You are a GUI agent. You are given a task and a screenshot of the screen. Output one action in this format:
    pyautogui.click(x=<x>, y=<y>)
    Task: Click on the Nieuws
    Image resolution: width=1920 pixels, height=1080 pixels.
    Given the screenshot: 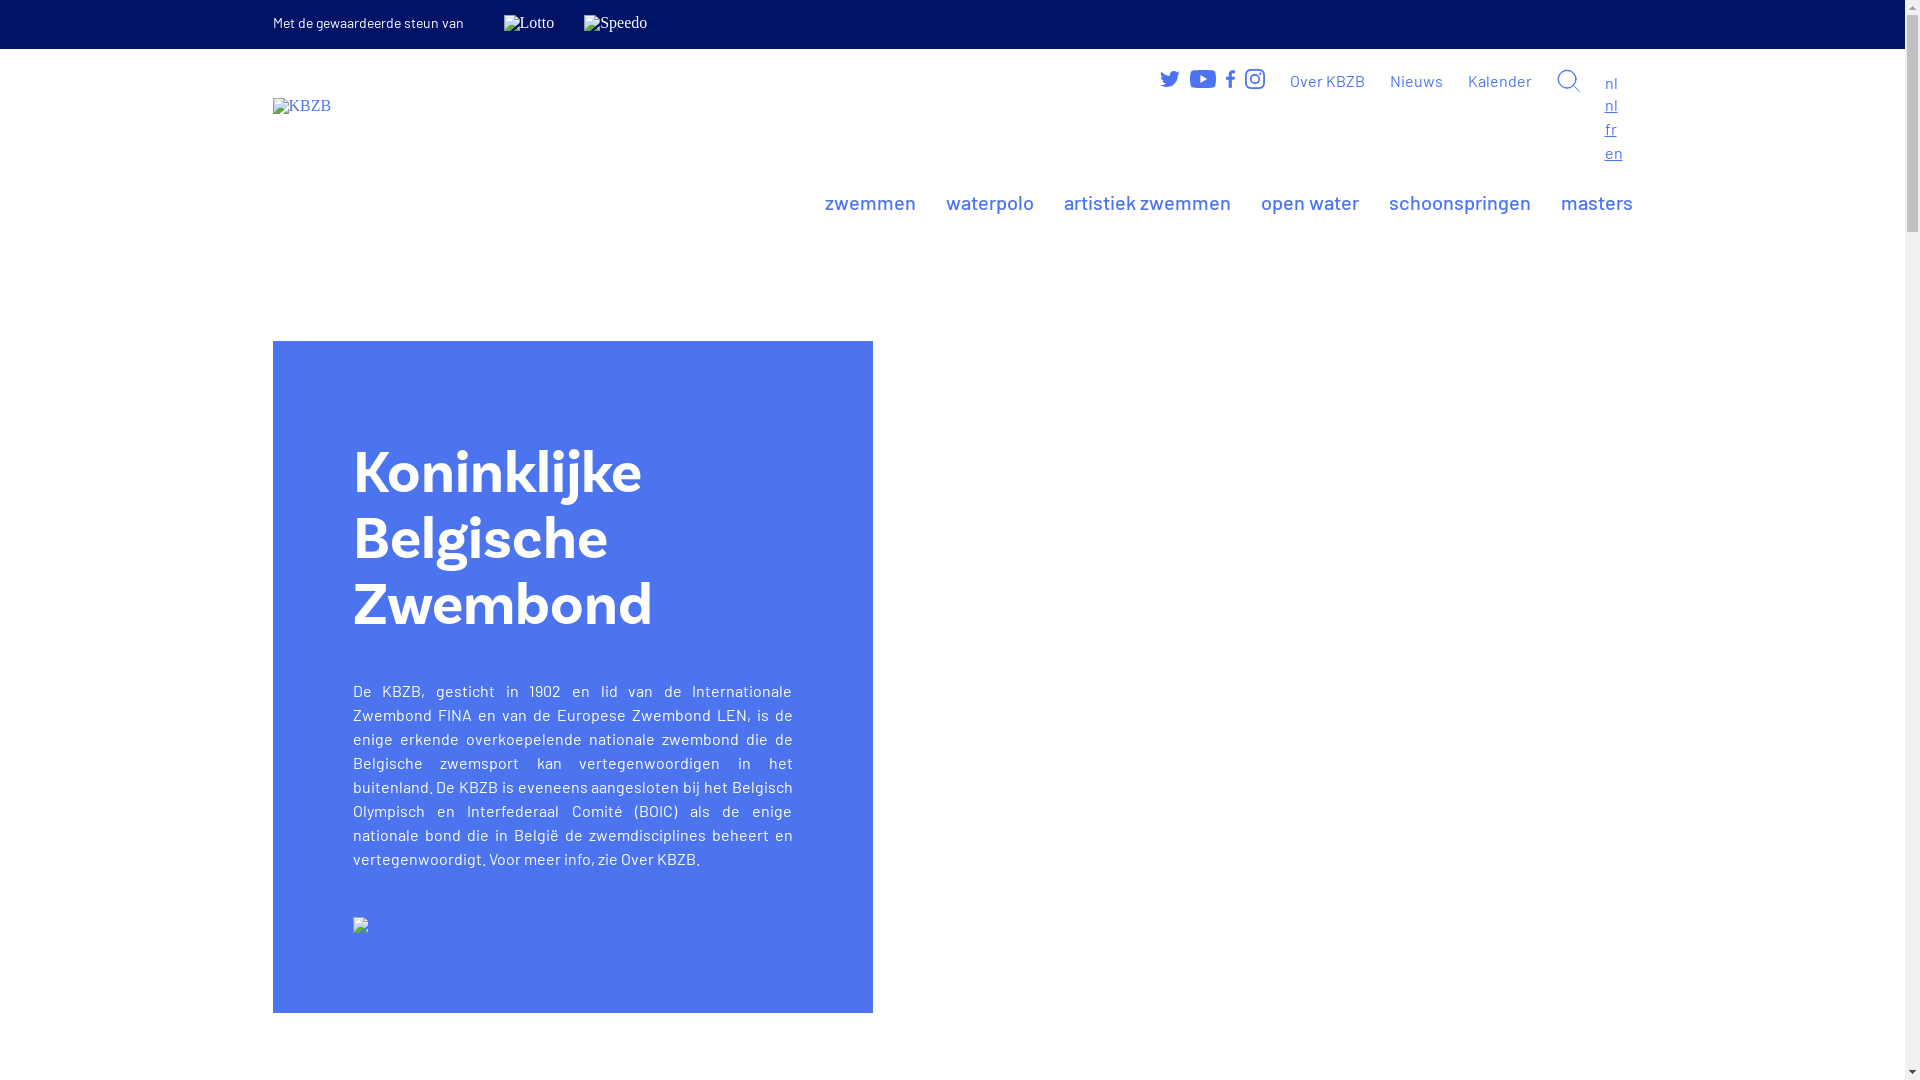 What is the action you would take?
    pyautogui.click(x=1416, y=80)
    